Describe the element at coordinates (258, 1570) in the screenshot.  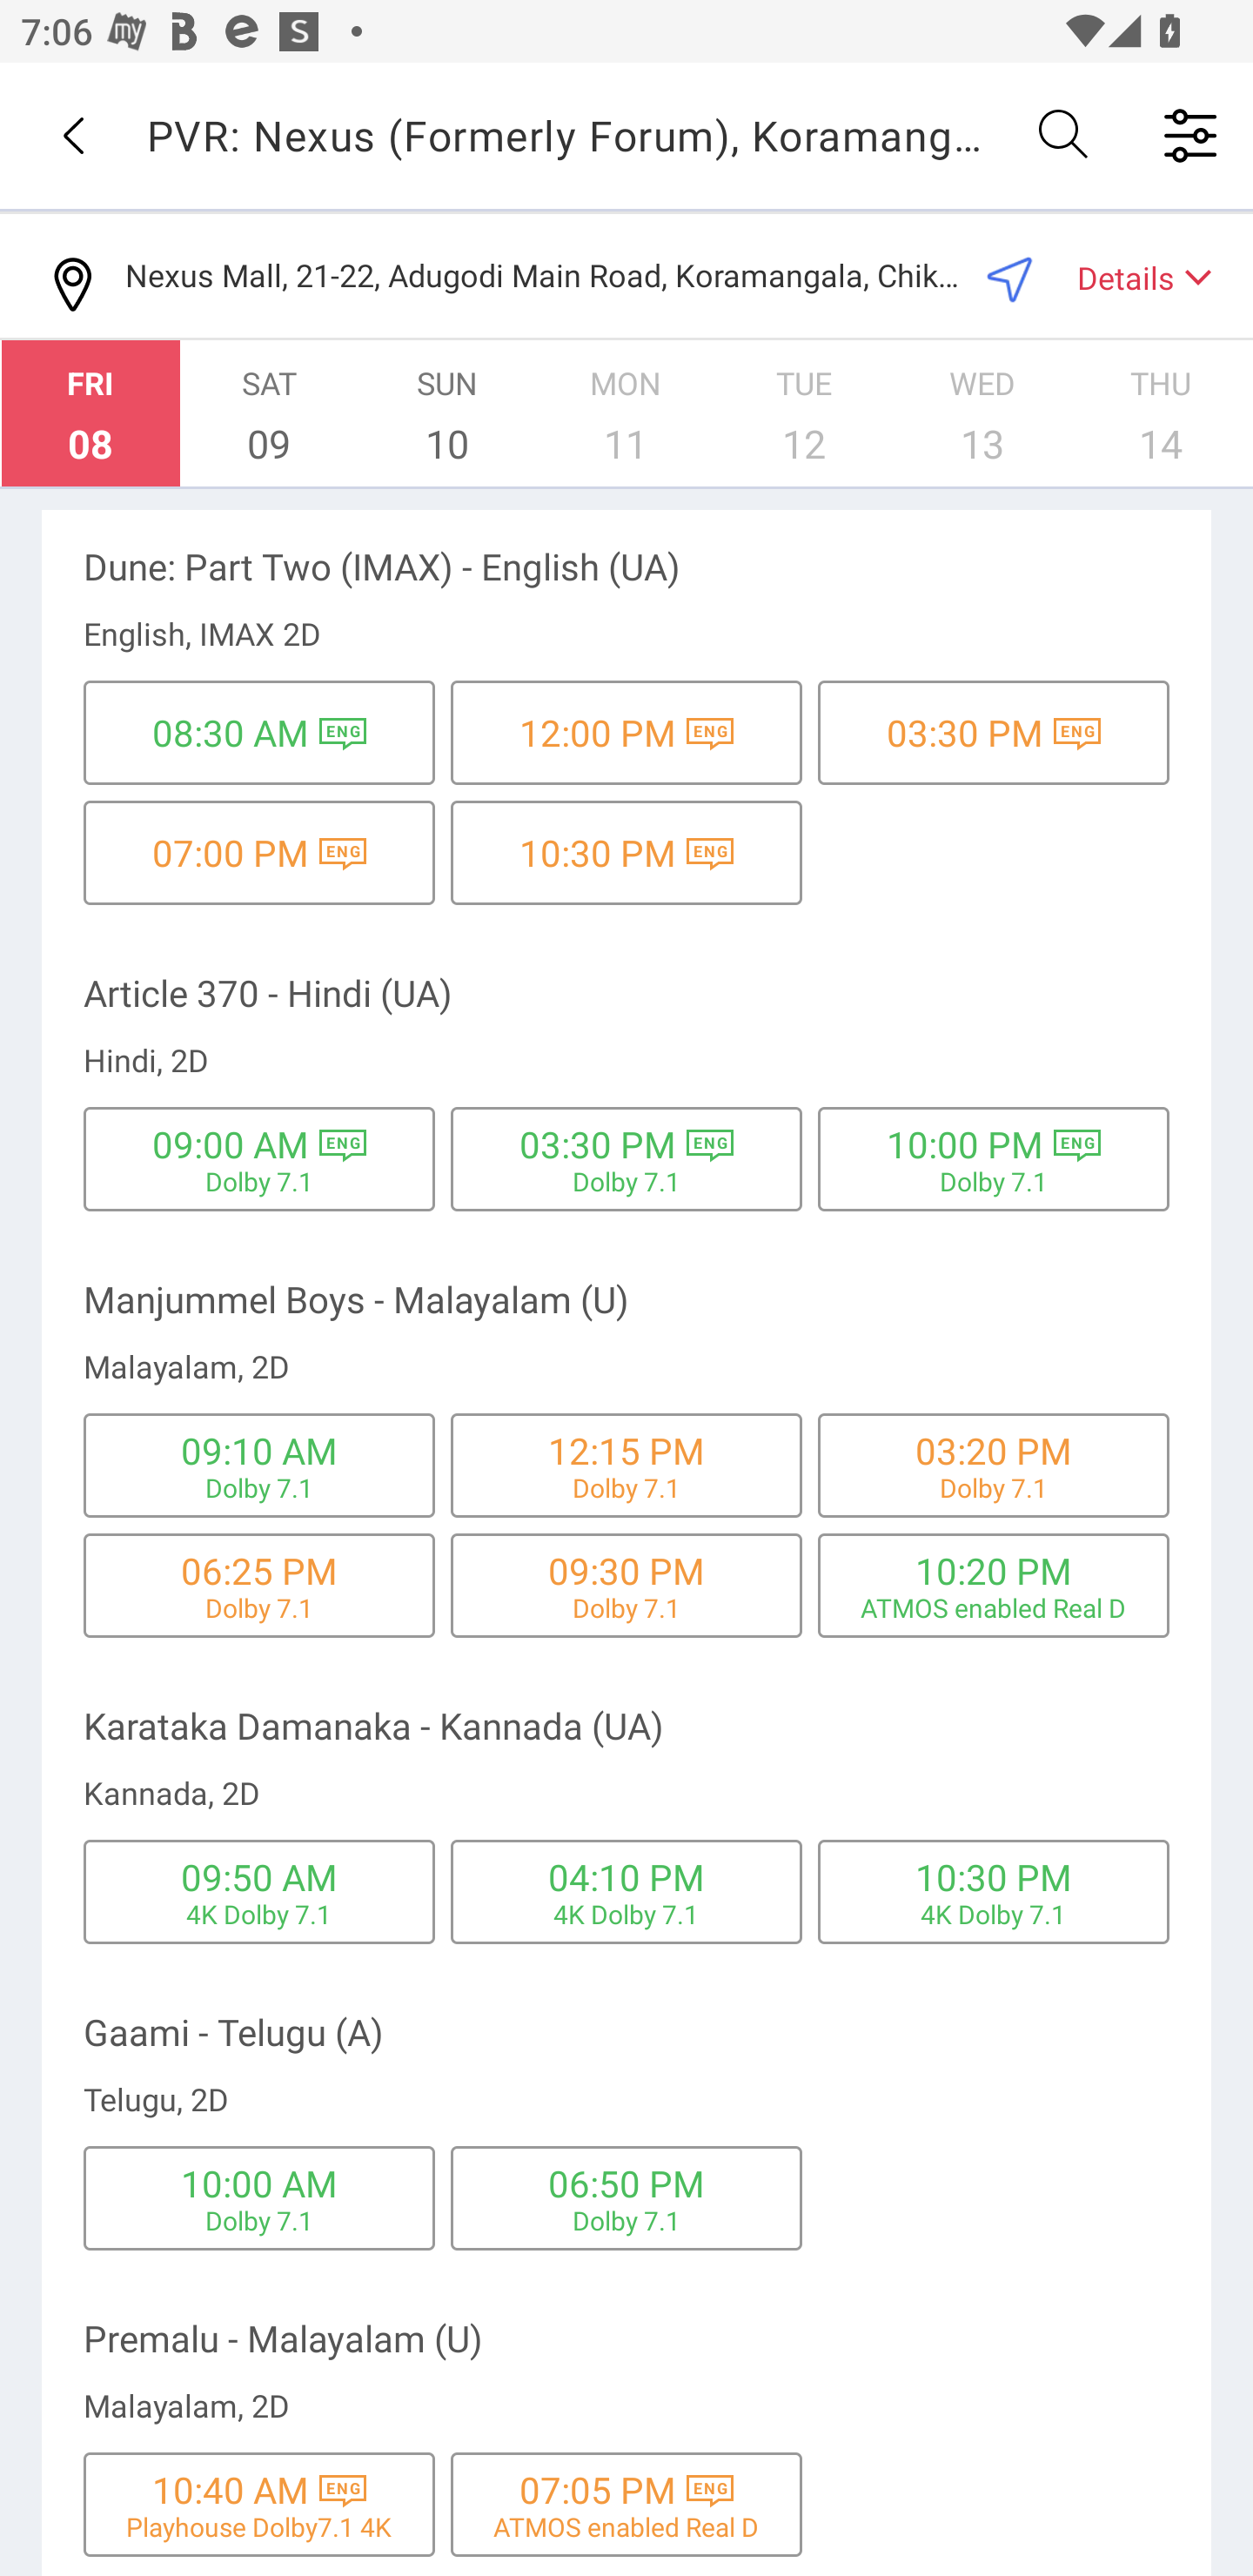
I see `06:25 PM` at that location.